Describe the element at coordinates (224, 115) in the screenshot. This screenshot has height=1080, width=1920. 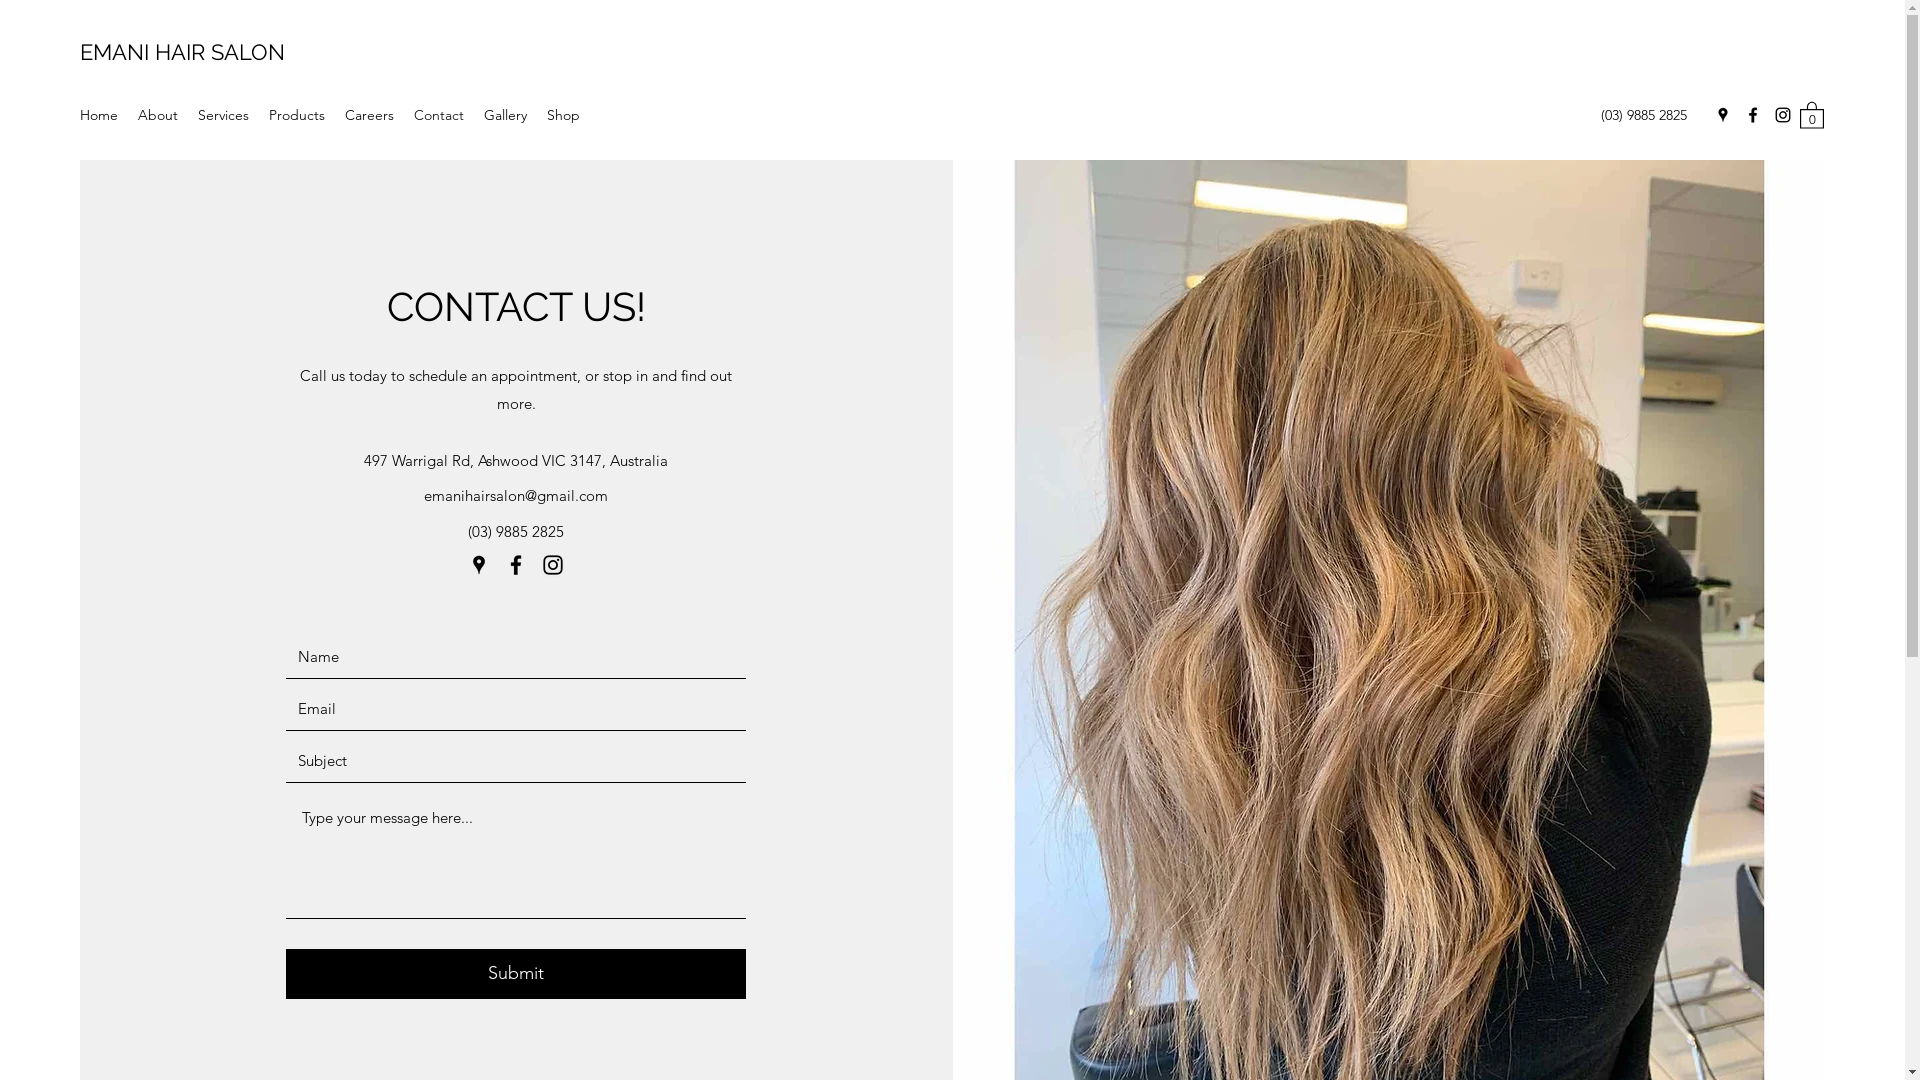
I see `Services` at that location.